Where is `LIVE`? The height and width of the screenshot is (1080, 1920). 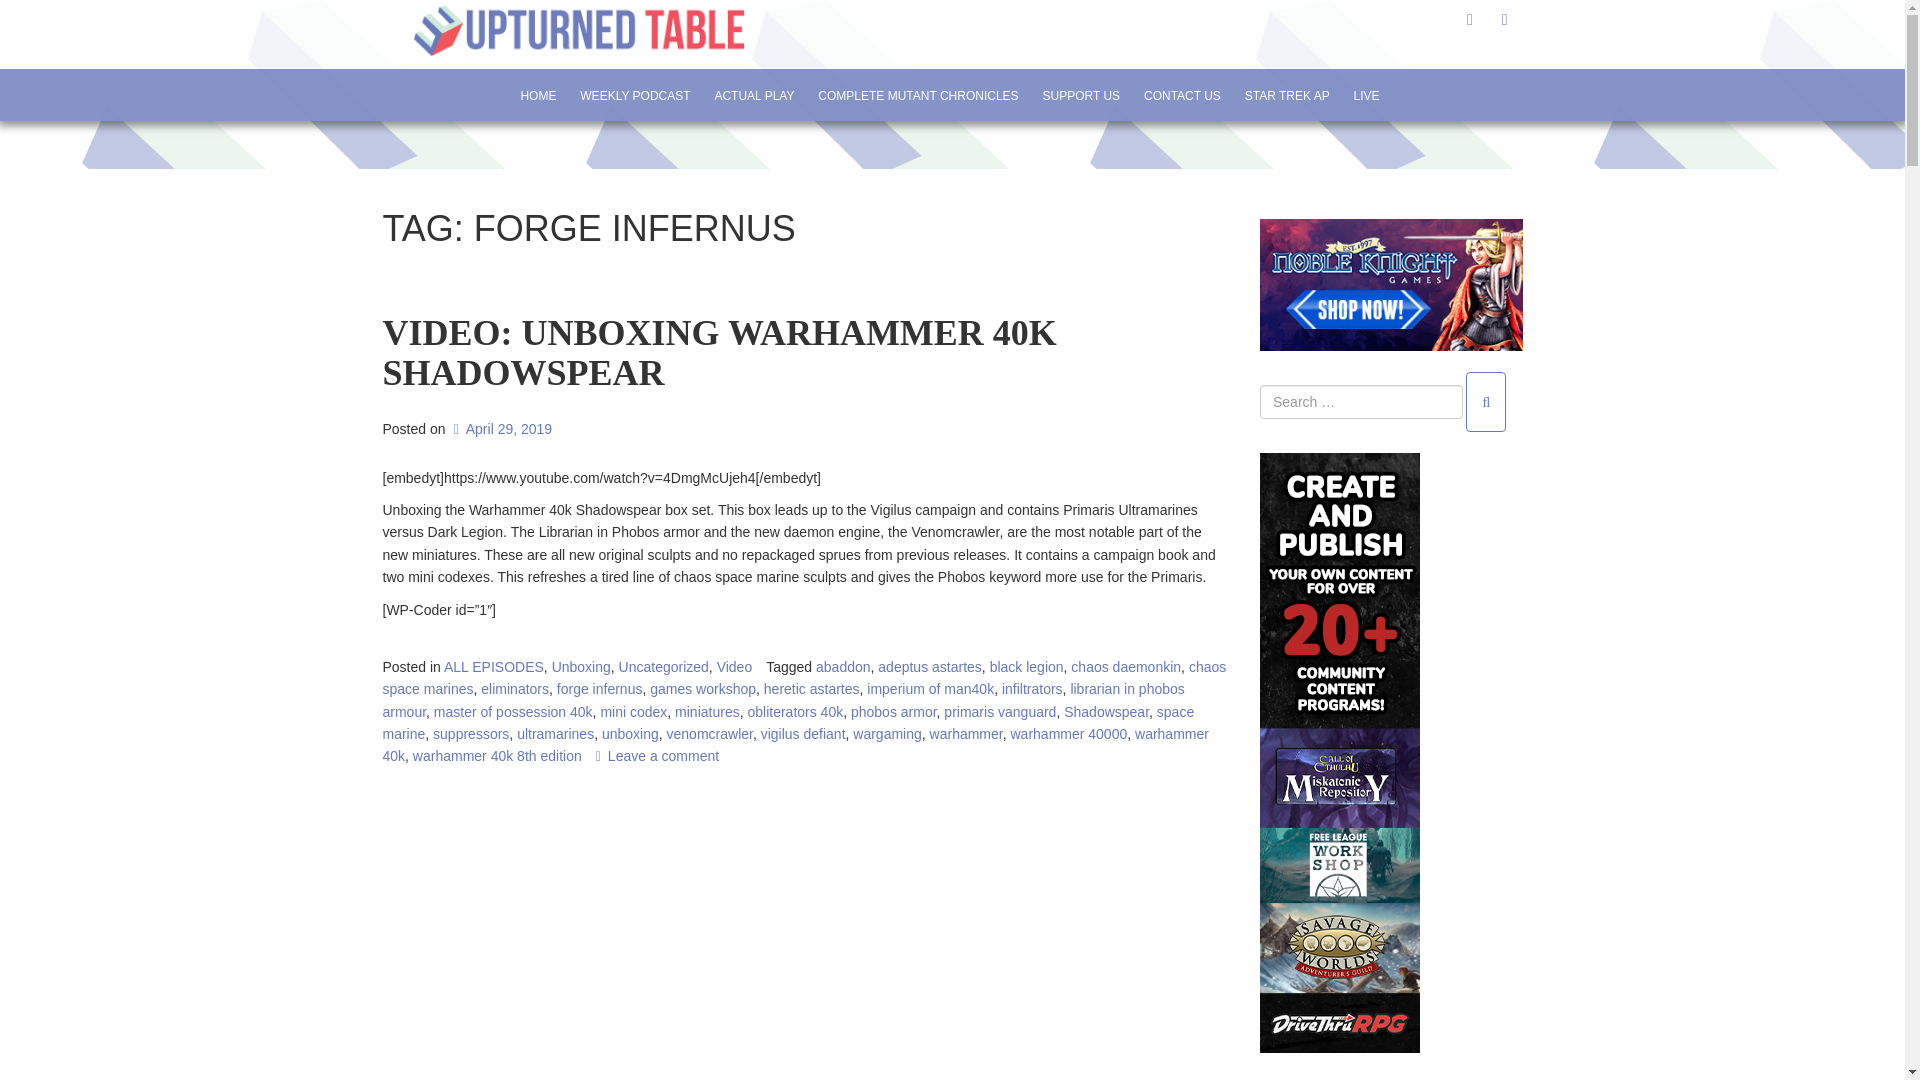
LIVE is located at coordinates (1366, 95).